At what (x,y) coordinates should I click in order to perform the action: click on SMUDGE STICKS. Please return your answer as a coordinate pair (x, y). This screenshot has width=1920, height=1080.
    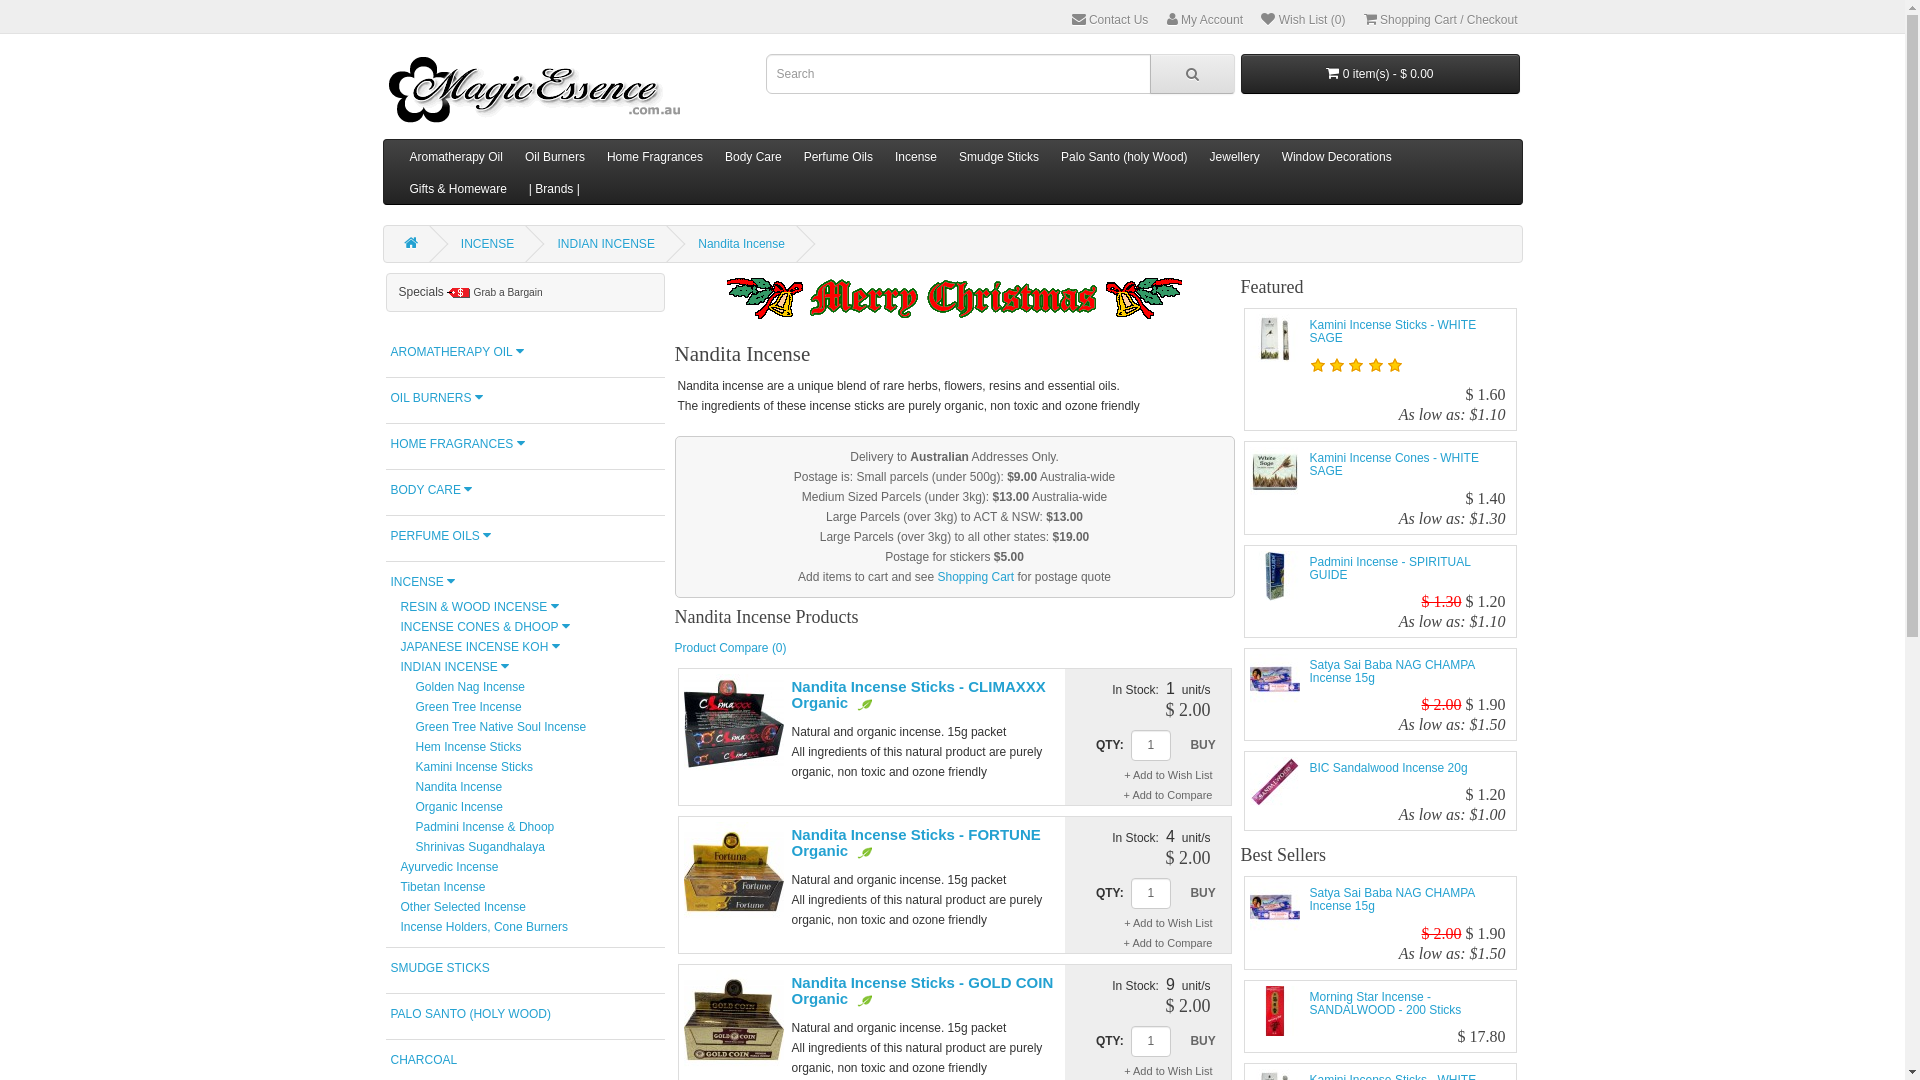
    Looking at the image, I should click on (526, 968).